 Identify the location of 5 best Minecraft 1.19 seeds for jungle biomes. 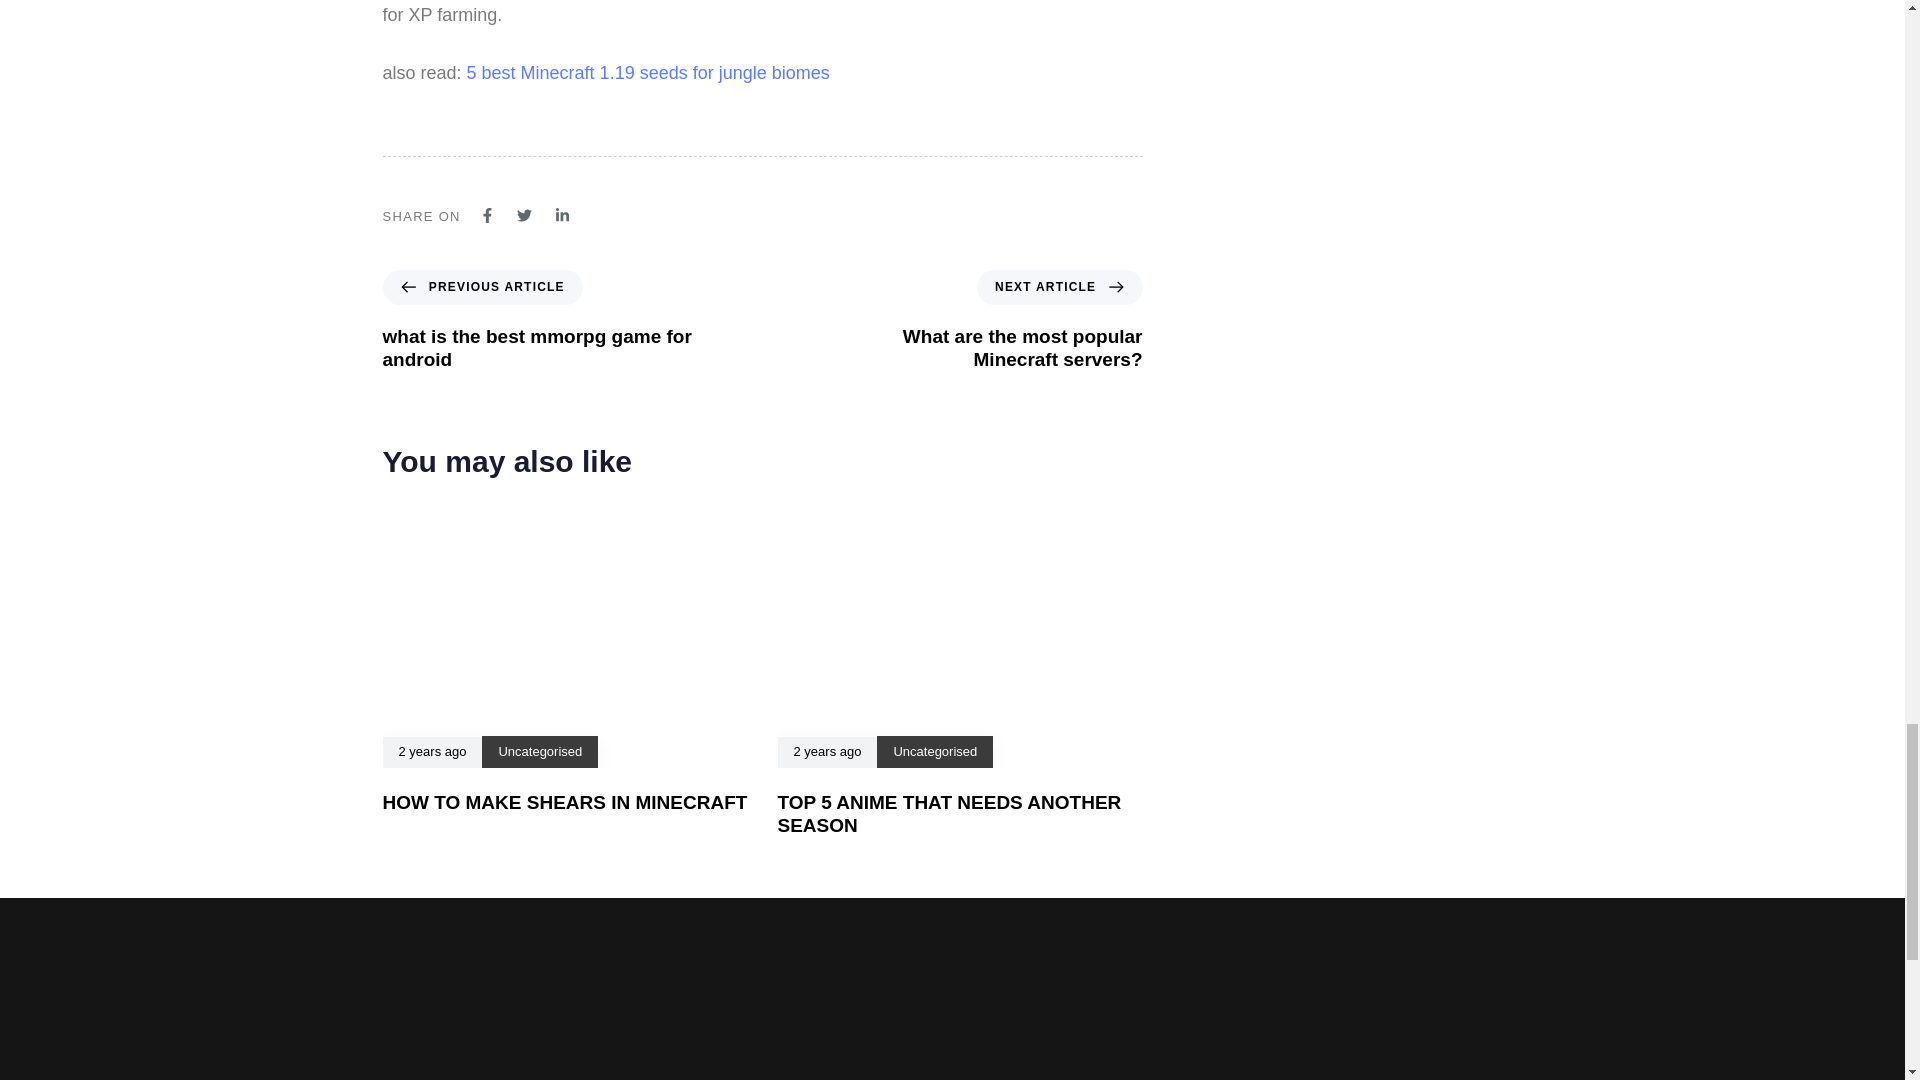
(949, 813).